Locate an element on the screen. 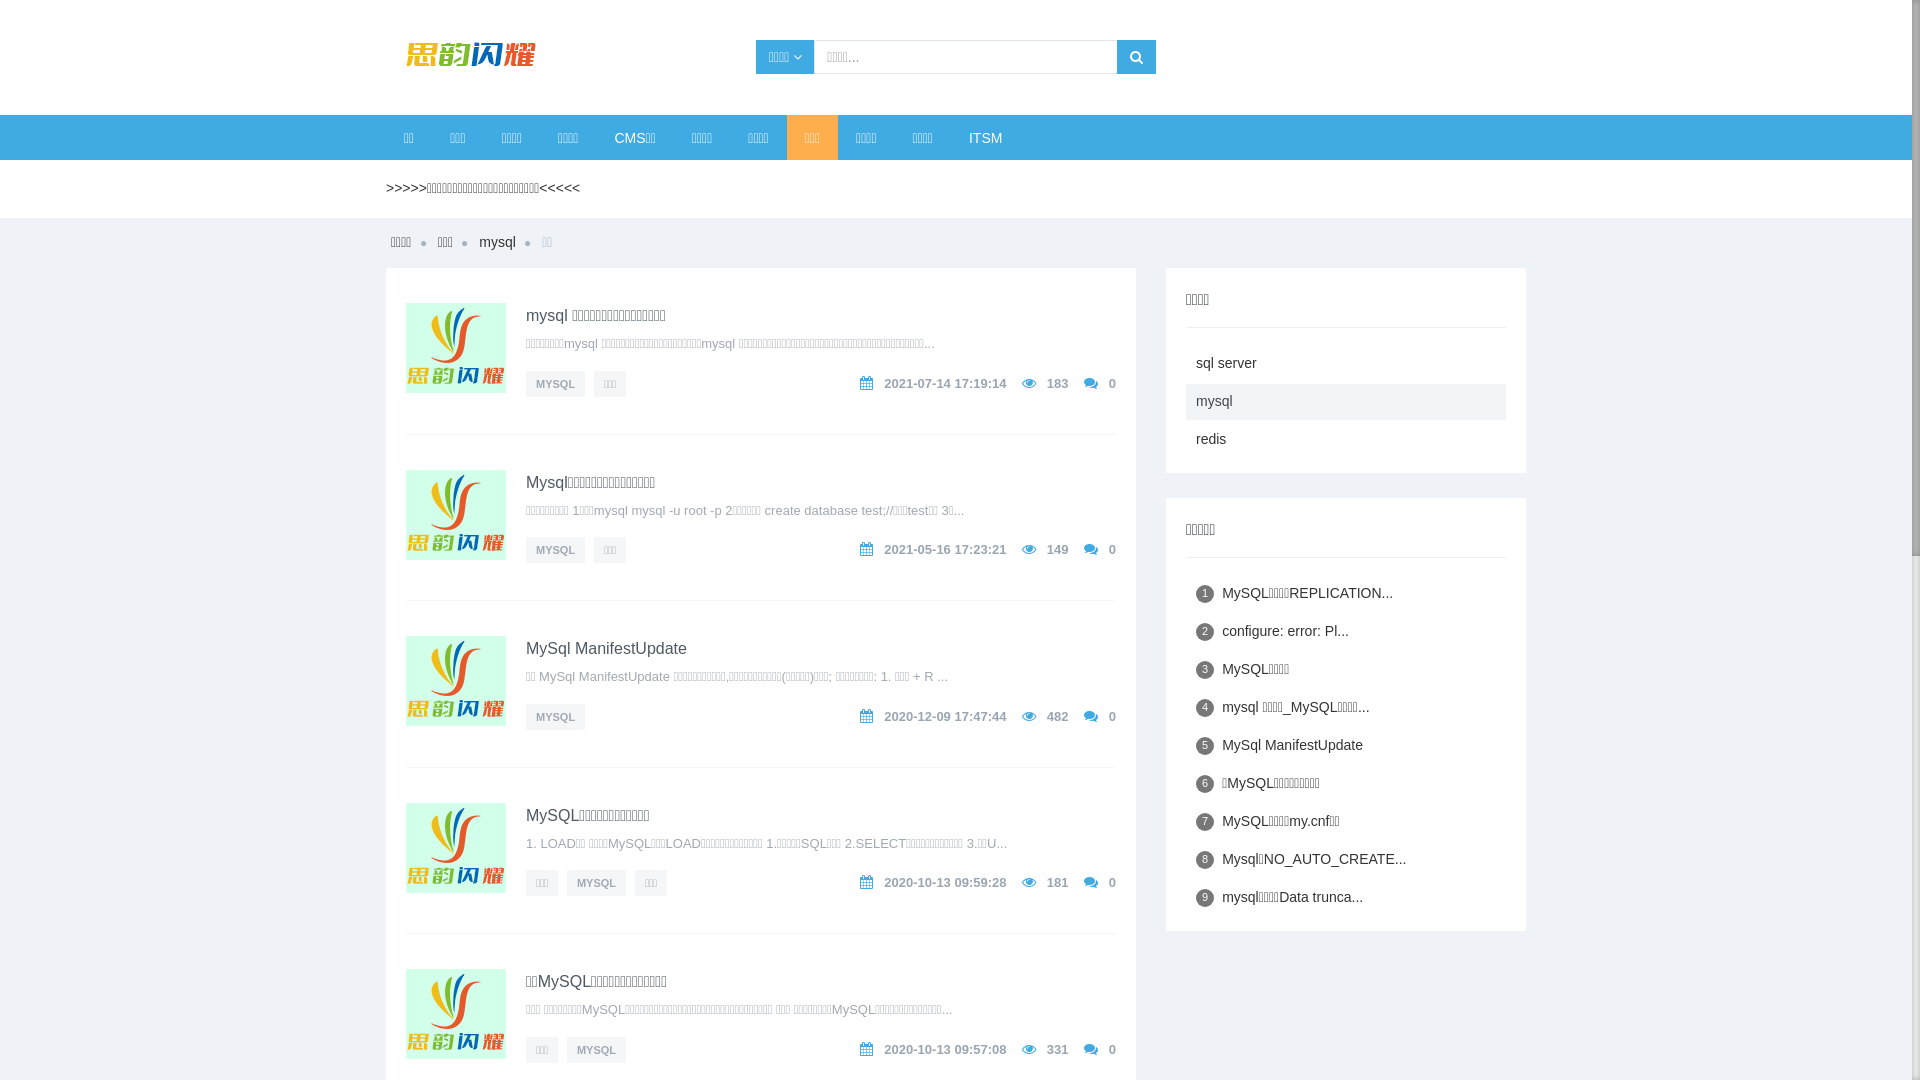 The height and width of the screenshot is (1080, 1920). 2
configure: error: Pl... is located at coordinates (1346, 632).